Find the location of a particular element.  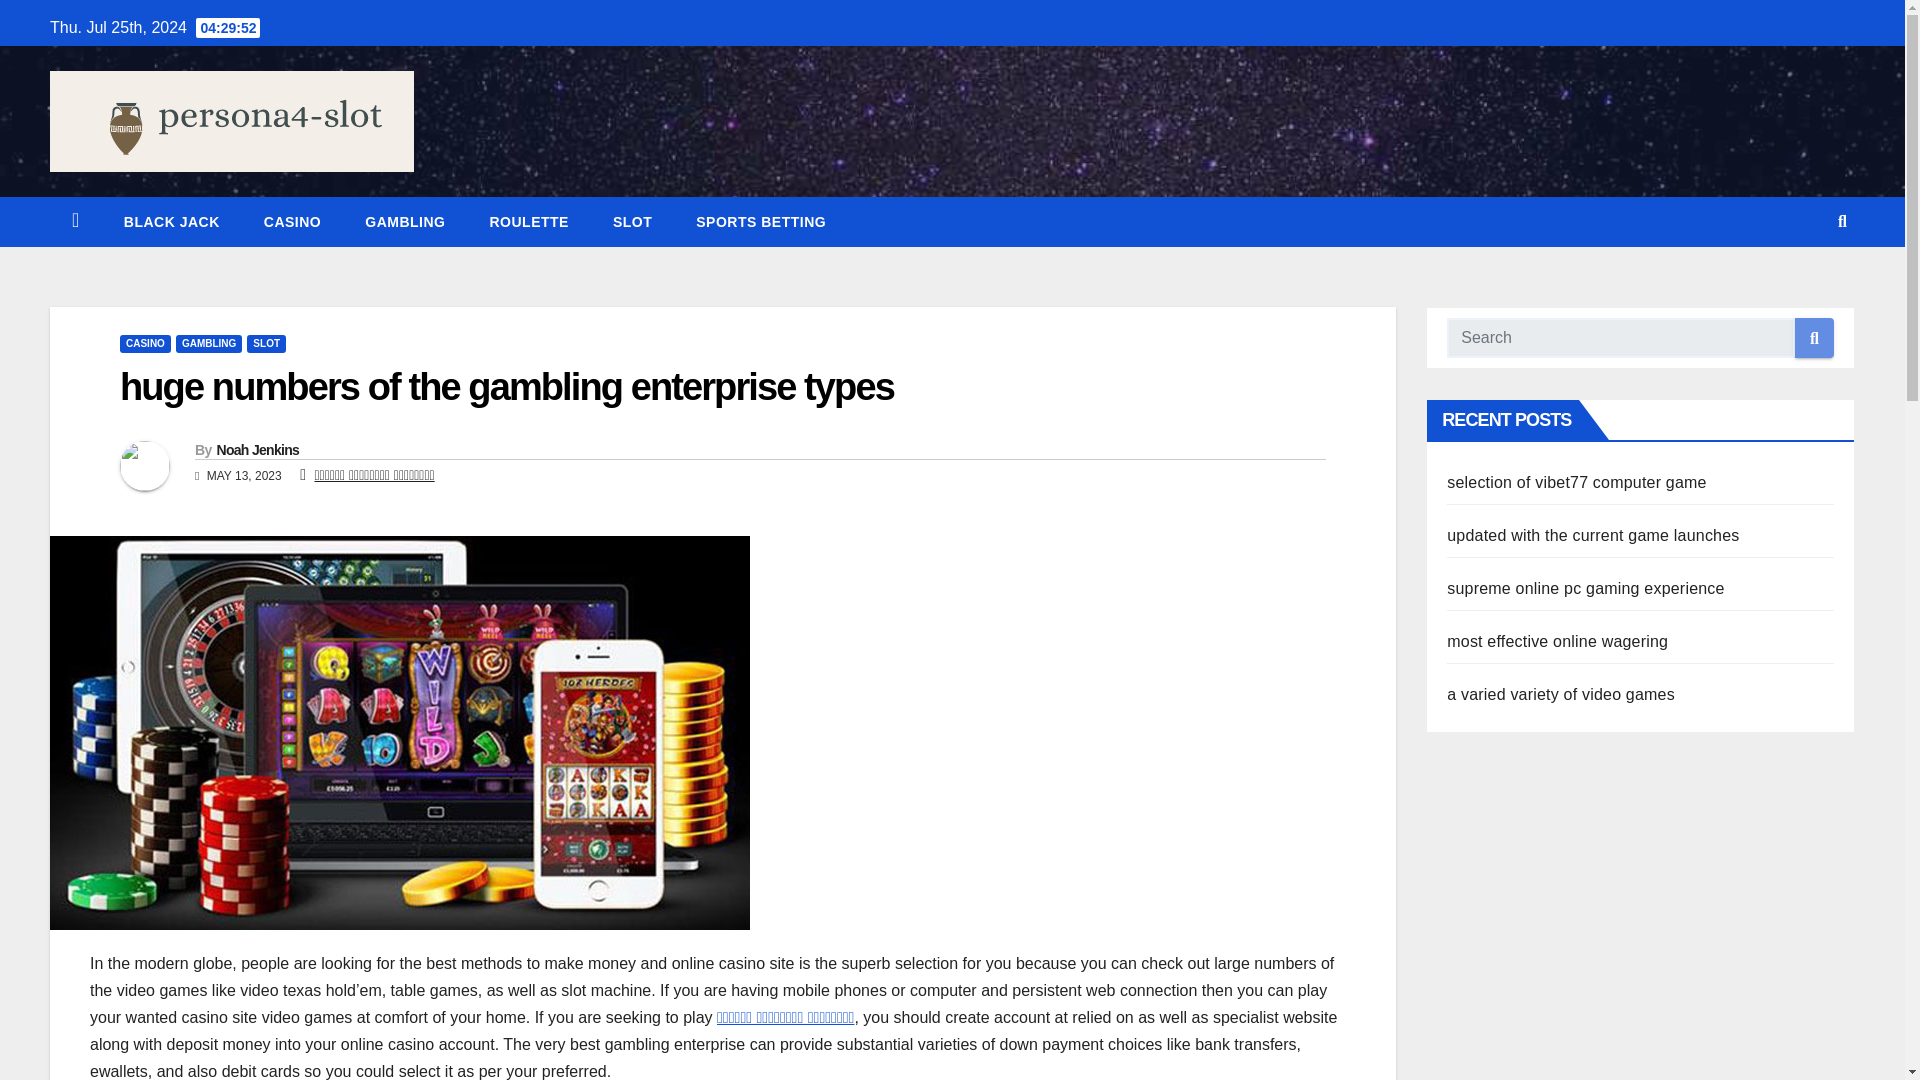

SPORTS BETTING is located at coordinates (760, 222).